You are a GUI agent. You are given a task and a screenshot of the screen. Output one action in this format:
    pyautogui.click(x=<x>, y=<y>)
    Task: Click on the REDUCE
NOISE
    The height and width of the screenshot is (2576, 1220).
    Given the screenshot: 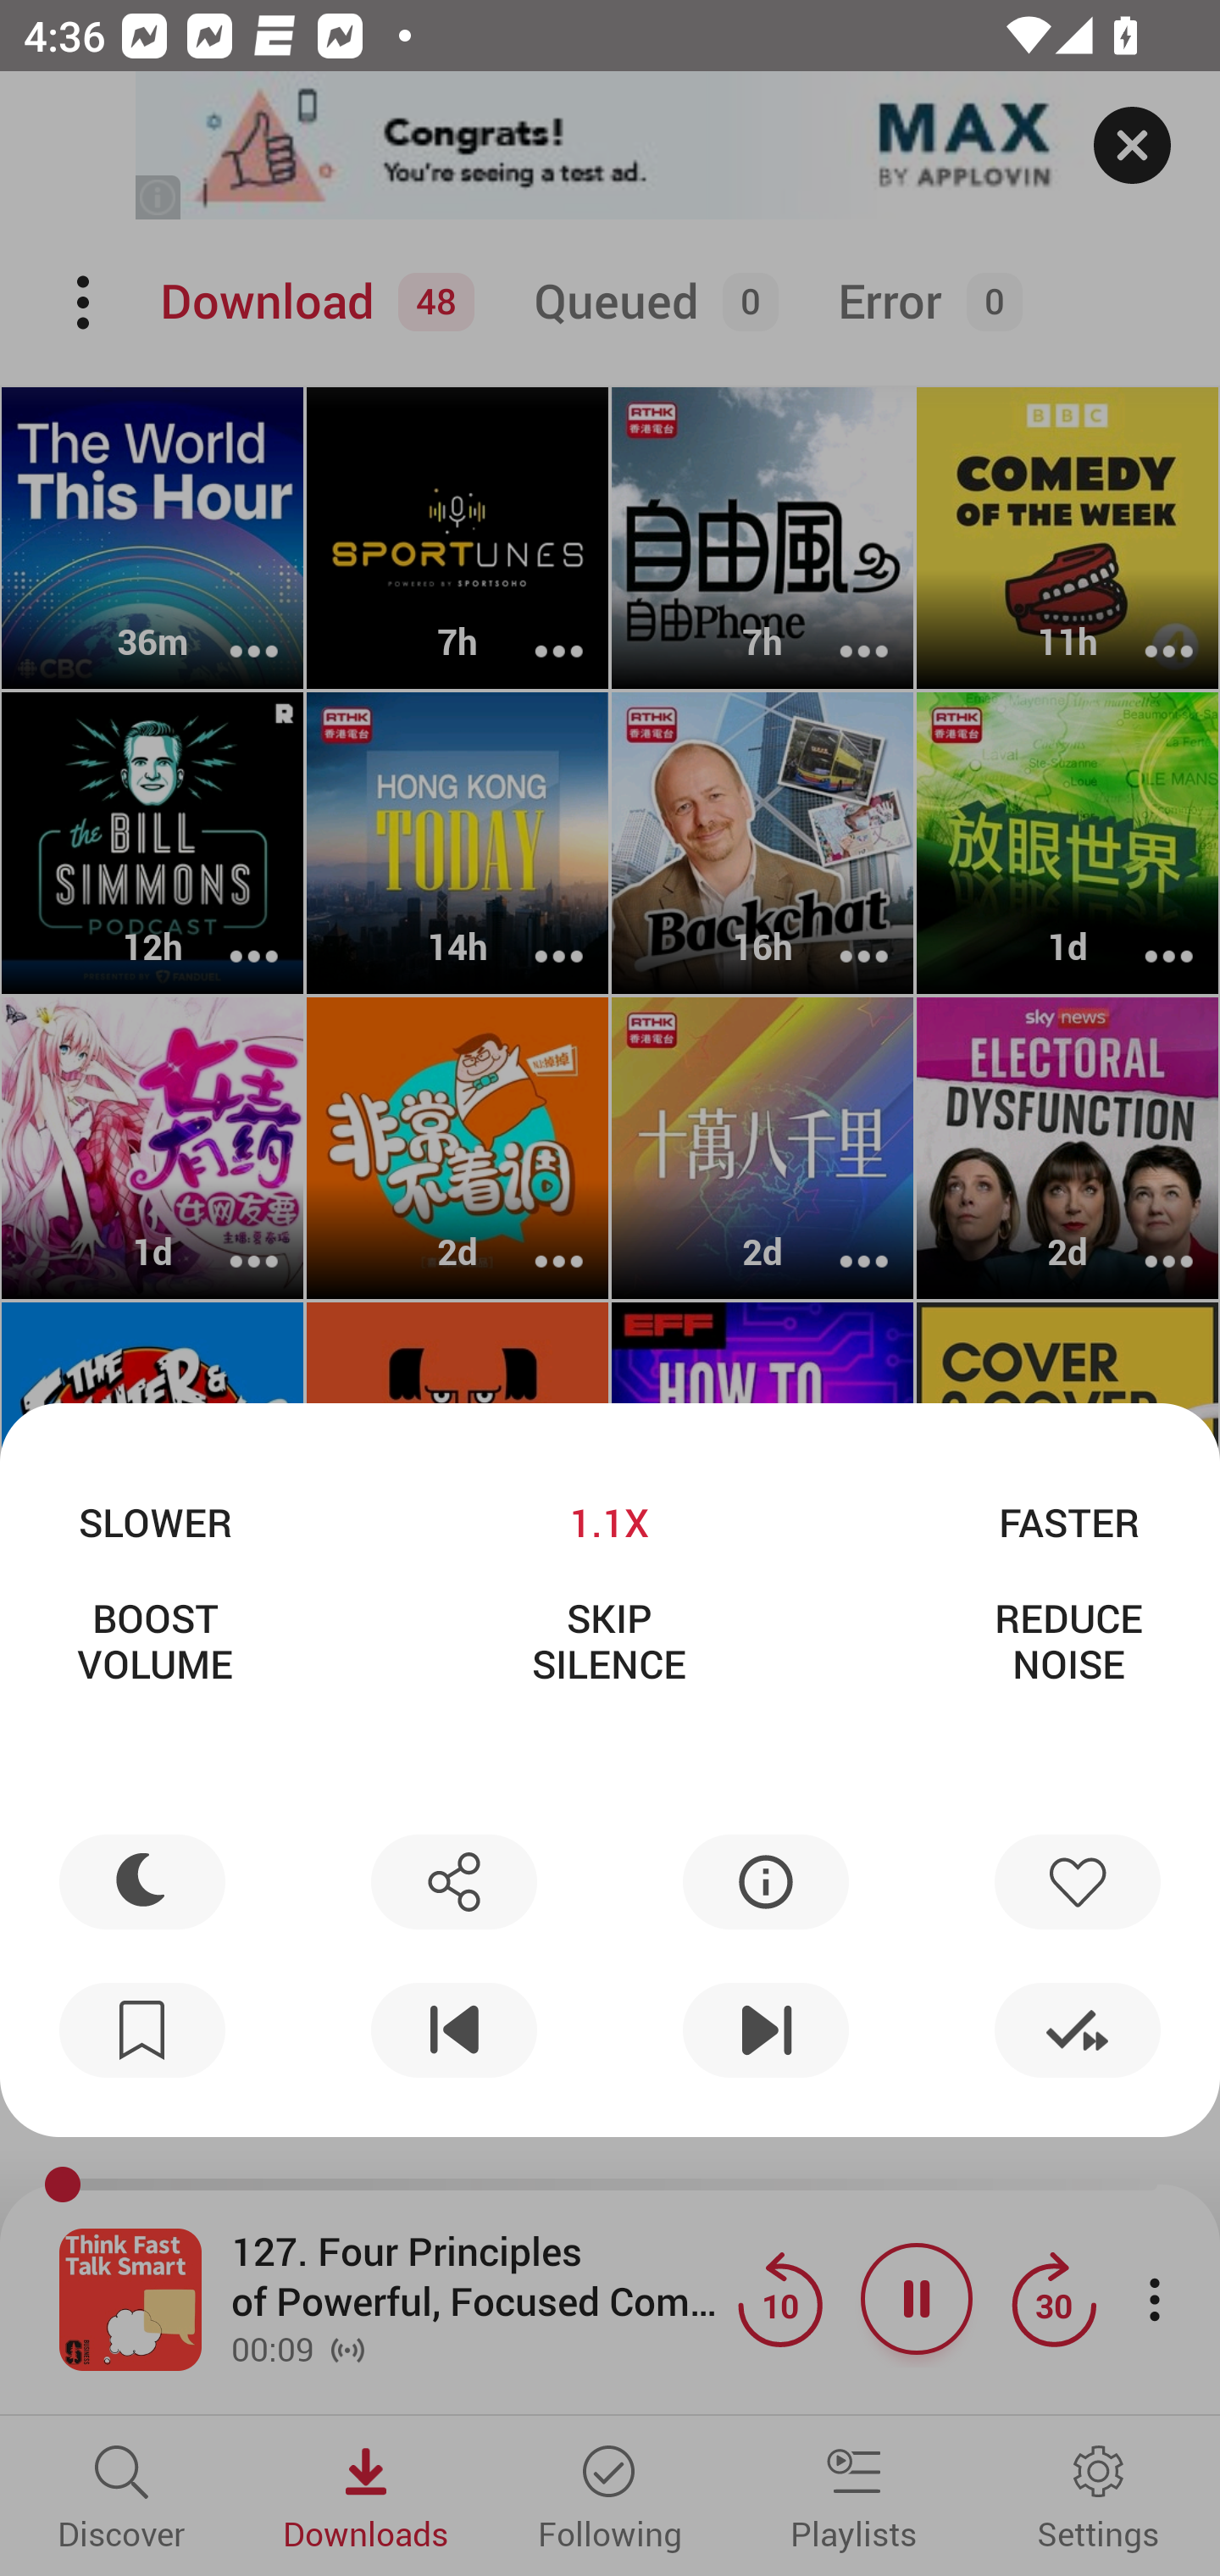 What is the action you would take?
    pyautogui.click(x=1068, y=1641)
    